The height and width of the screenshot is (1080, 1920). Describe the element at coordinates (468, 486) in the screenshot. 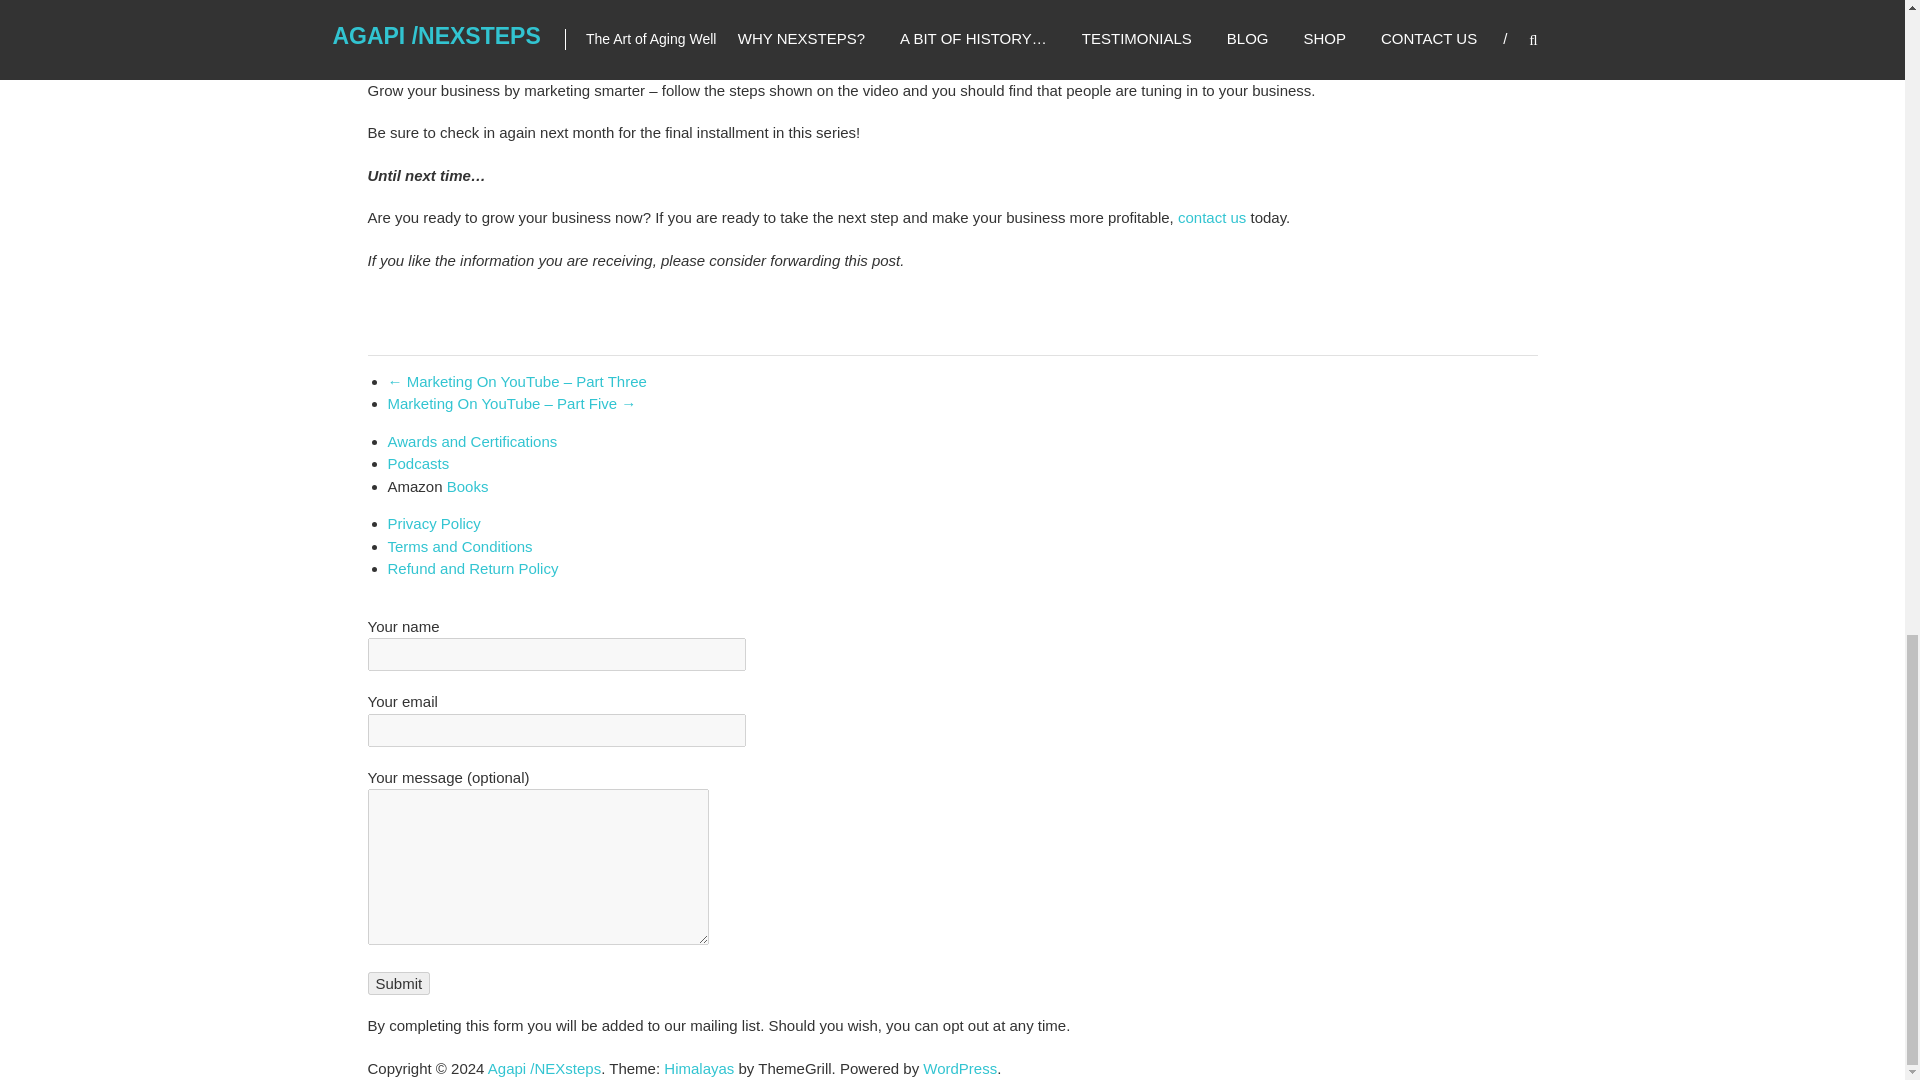

I see `Books` at that location.